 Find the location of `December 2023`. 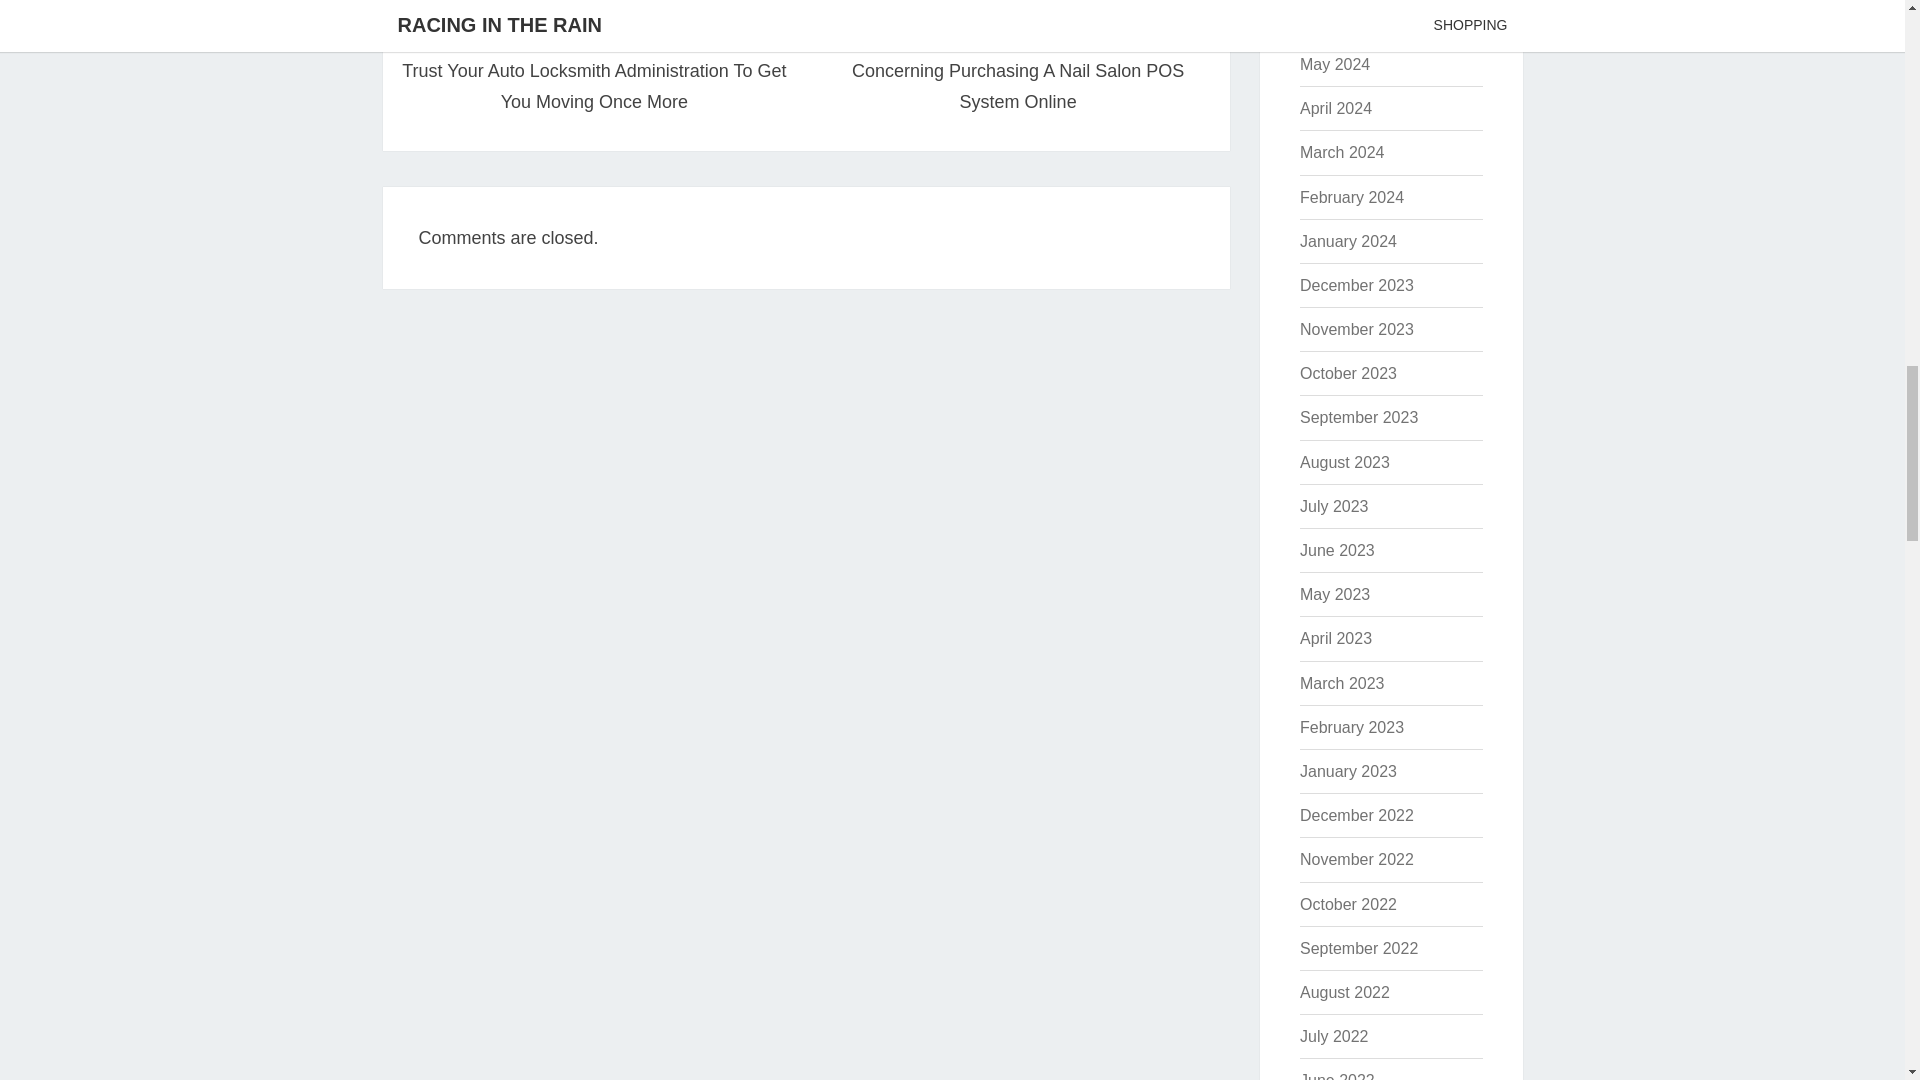

December 2023 is located at coordinates (1356, 284).